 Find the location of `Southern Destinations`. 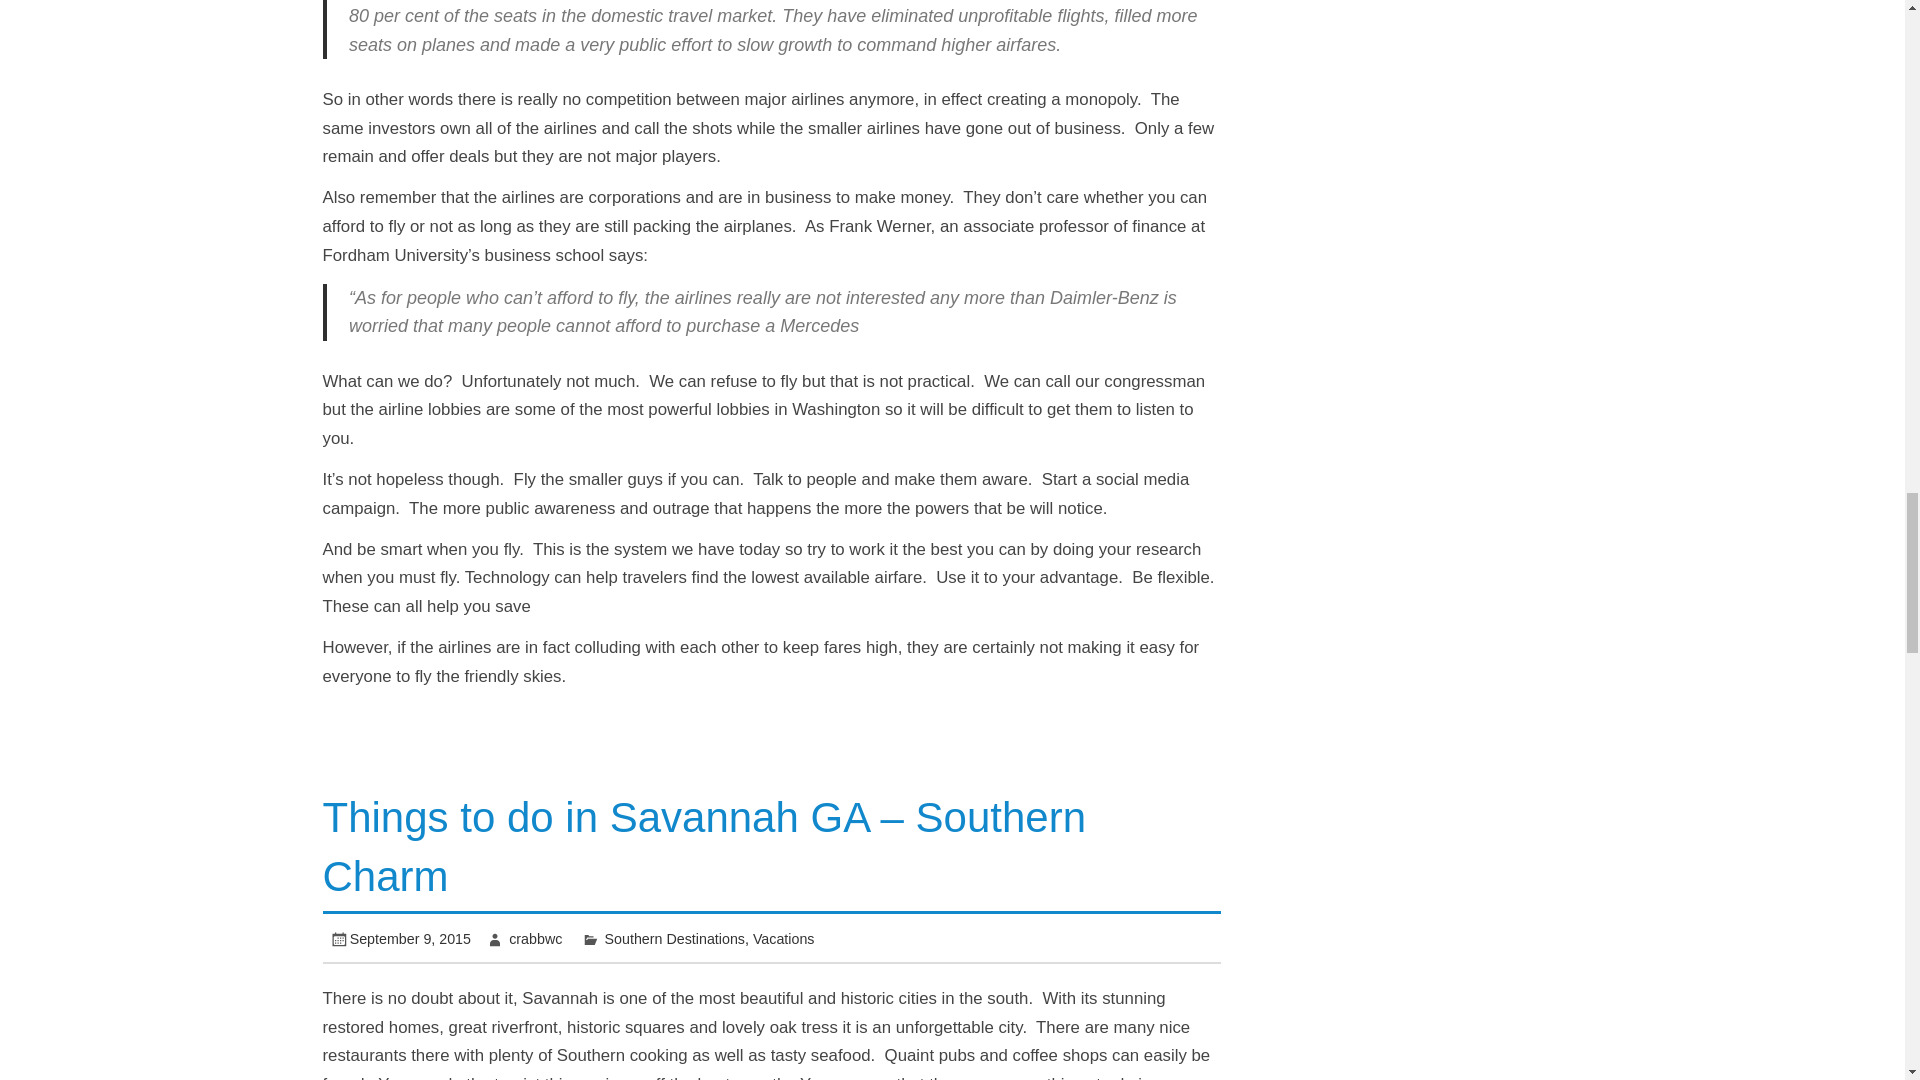

Southern Destinations is located at coordinates (674, 938).